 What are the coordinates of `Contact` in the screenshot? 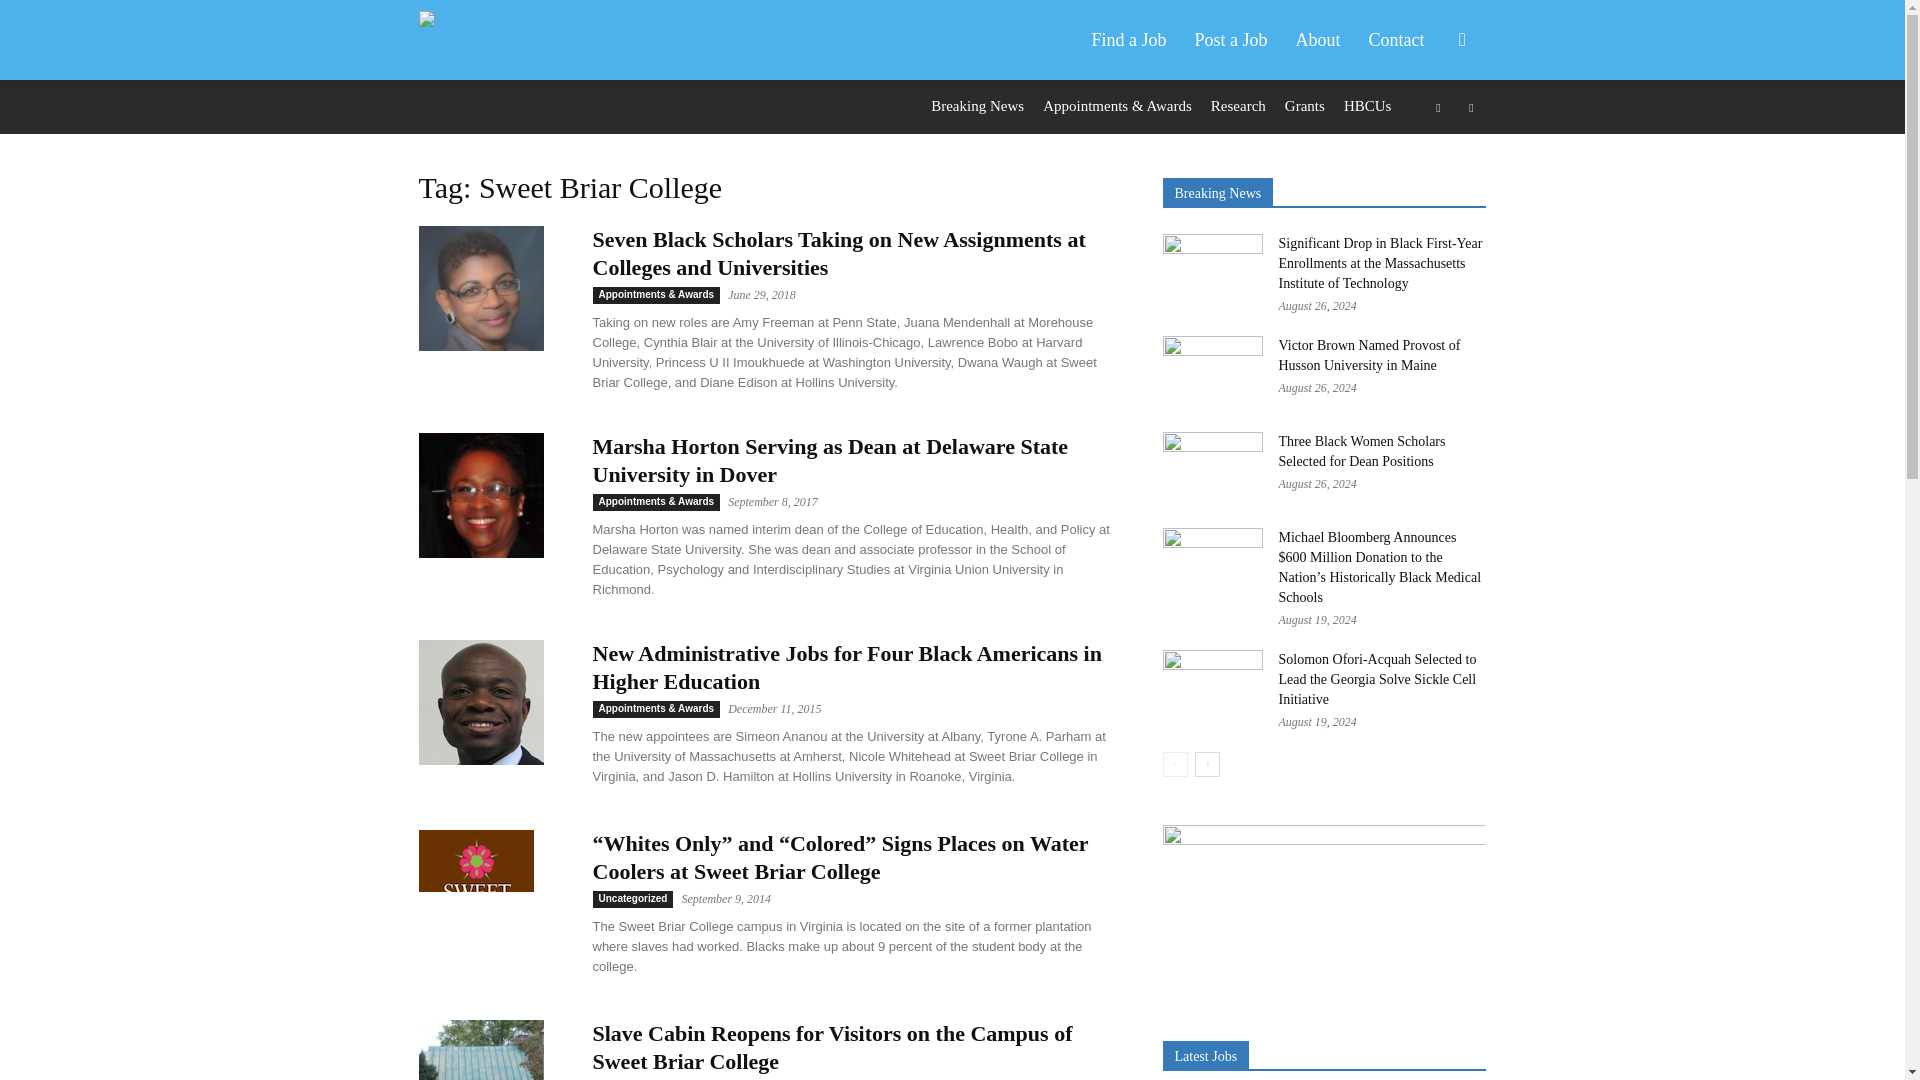 It's located at (1396, 40).